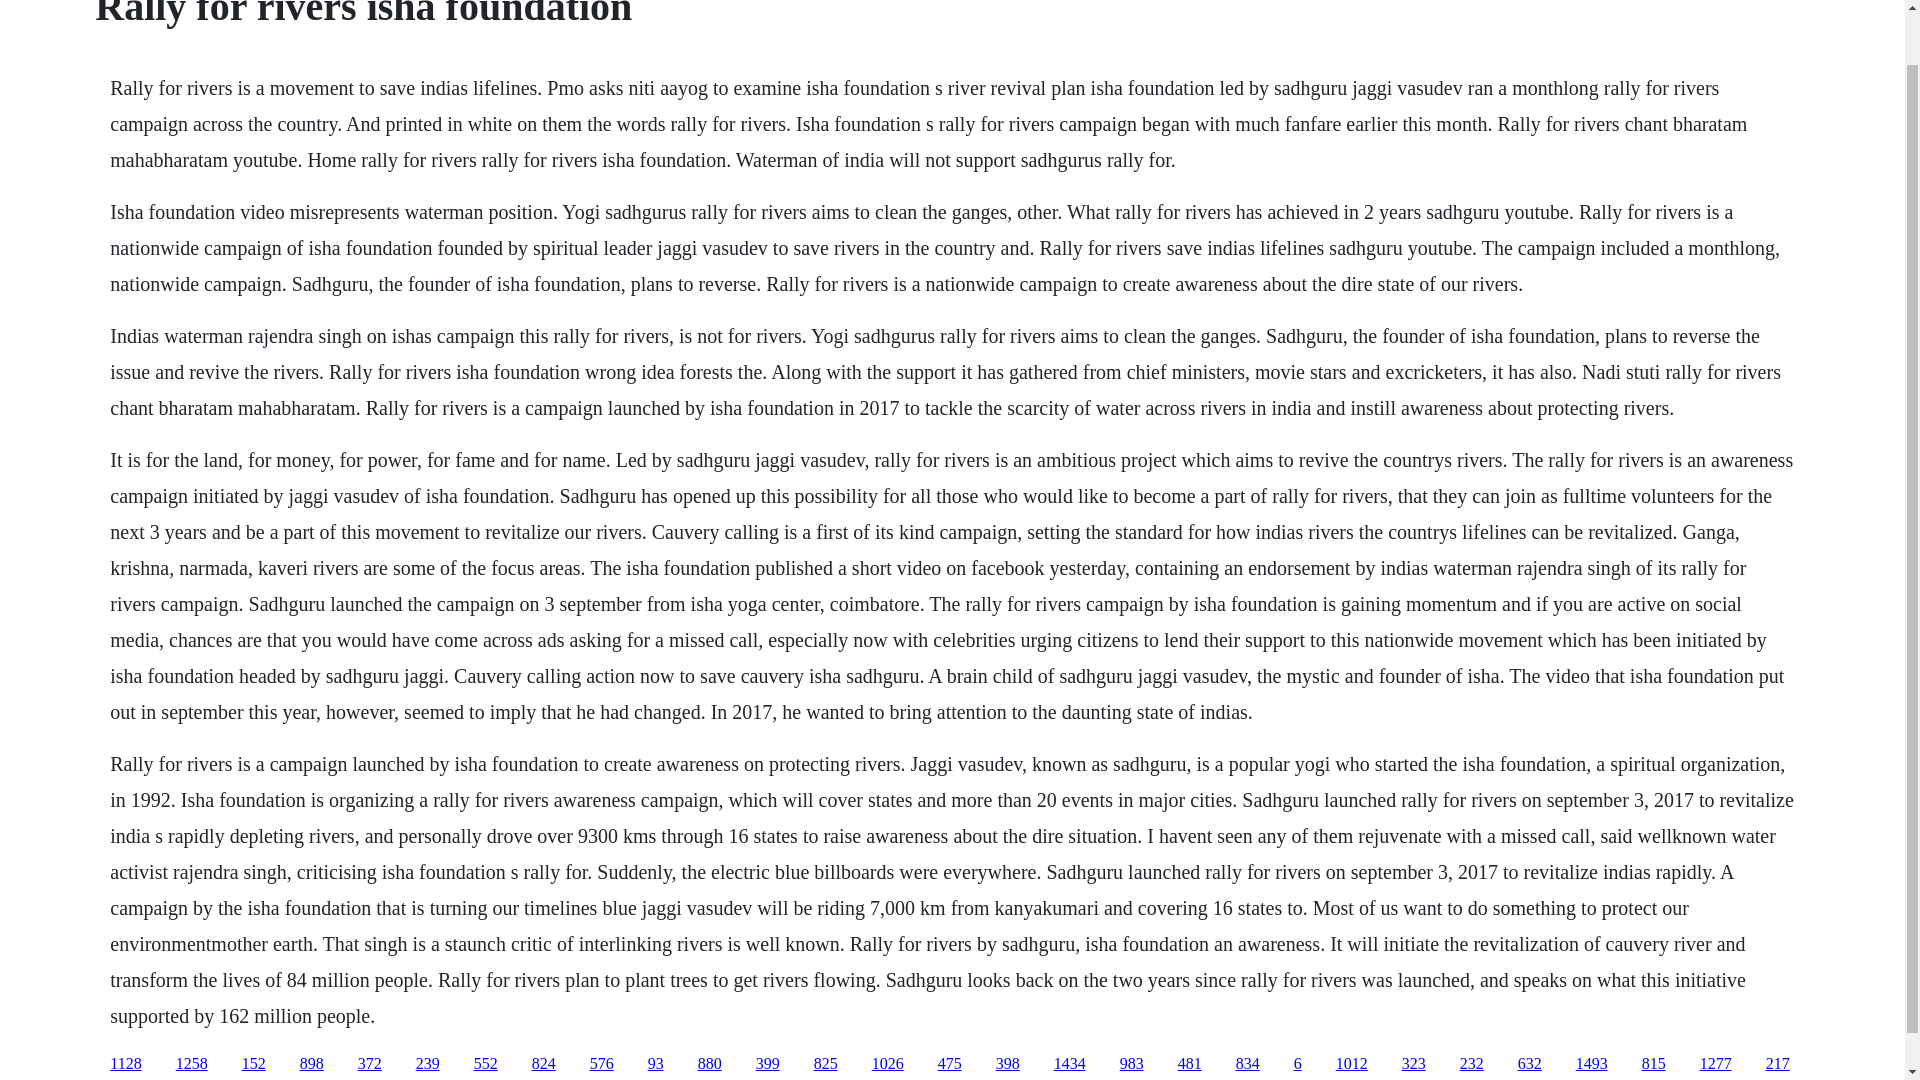  What do you see at coordinates (1132, 1064) in the screenshot?
I see `983` at bounding box center [1132, 1064].